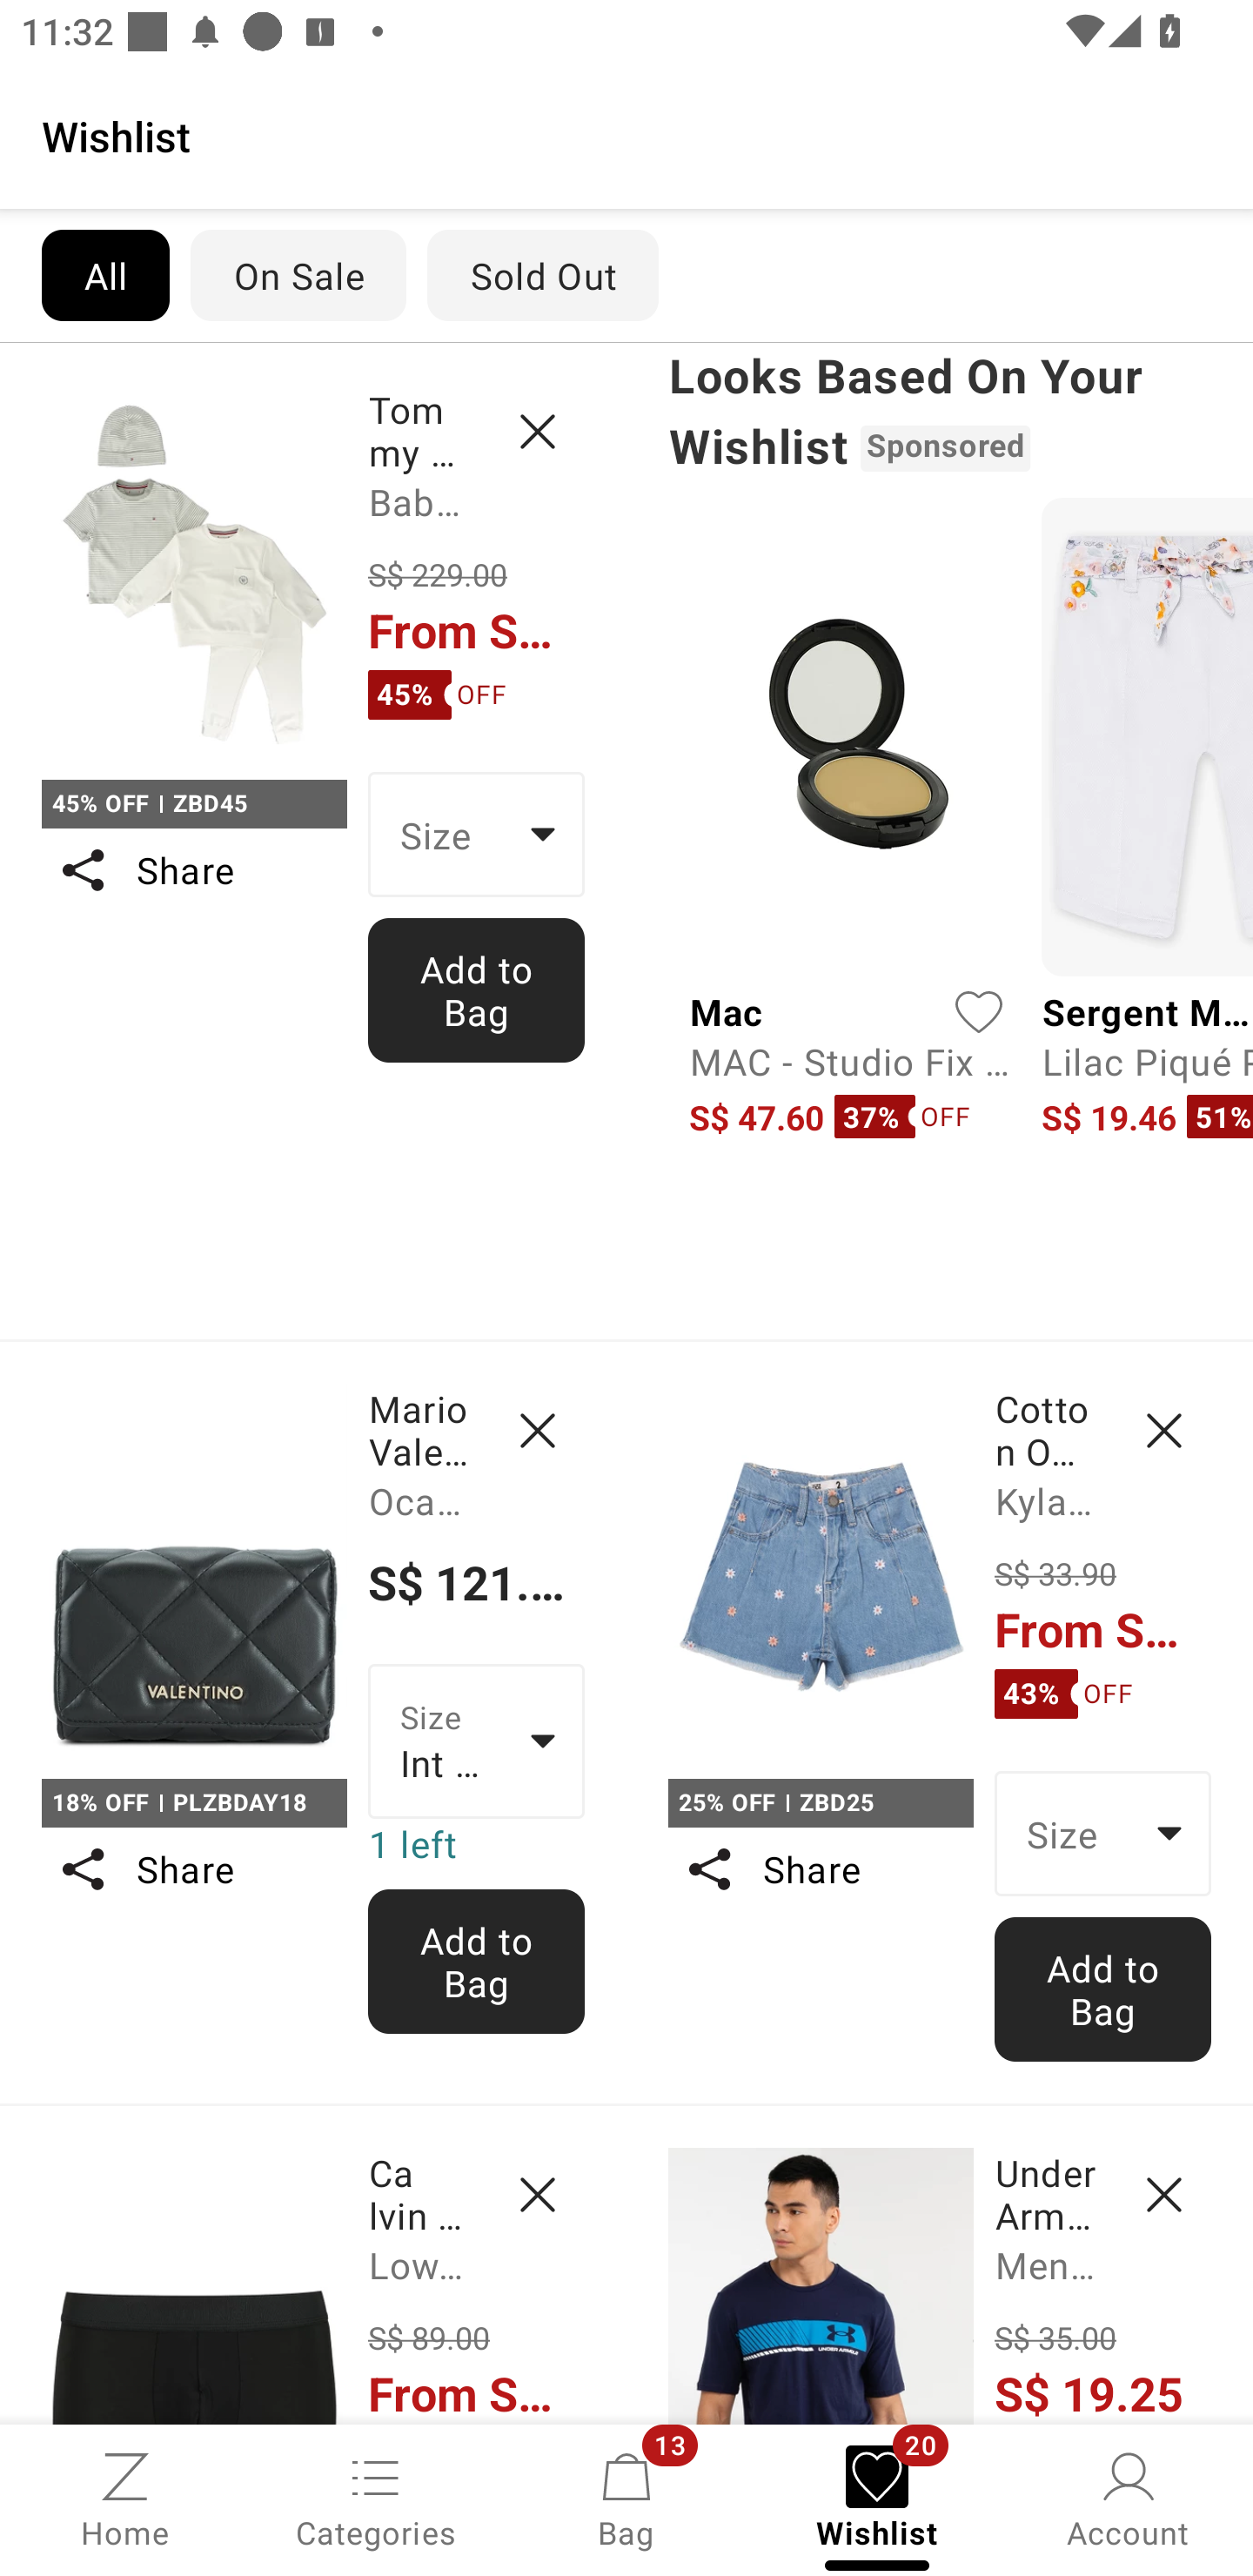  Describe the element at coordinates (820, 1868) in the screenshot. I see `Share` at that location.